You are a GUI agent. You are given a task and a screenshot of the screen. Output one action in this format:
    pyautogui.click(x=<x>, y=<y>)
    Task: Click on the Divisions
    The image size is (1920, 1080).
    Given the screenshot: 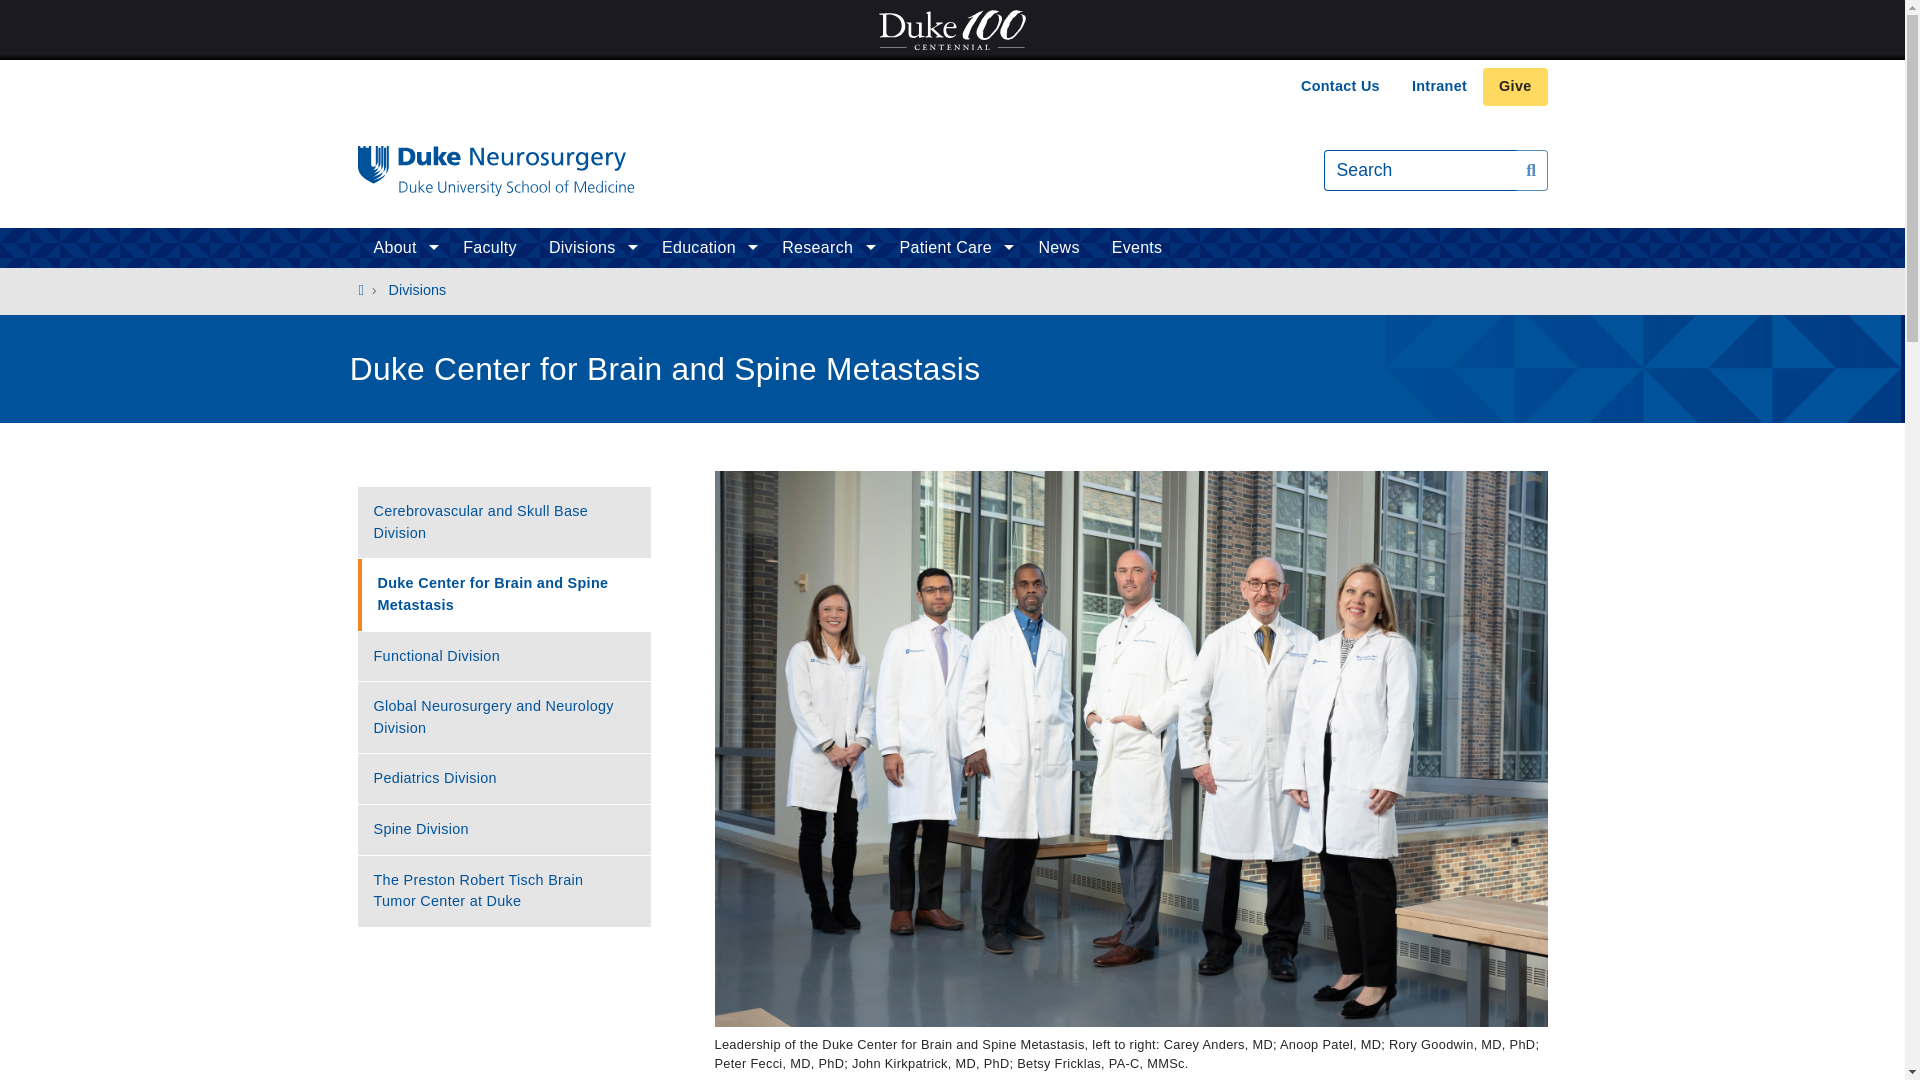 What is the action you would take?
    pyautogui.click(x=589, y=247)
    